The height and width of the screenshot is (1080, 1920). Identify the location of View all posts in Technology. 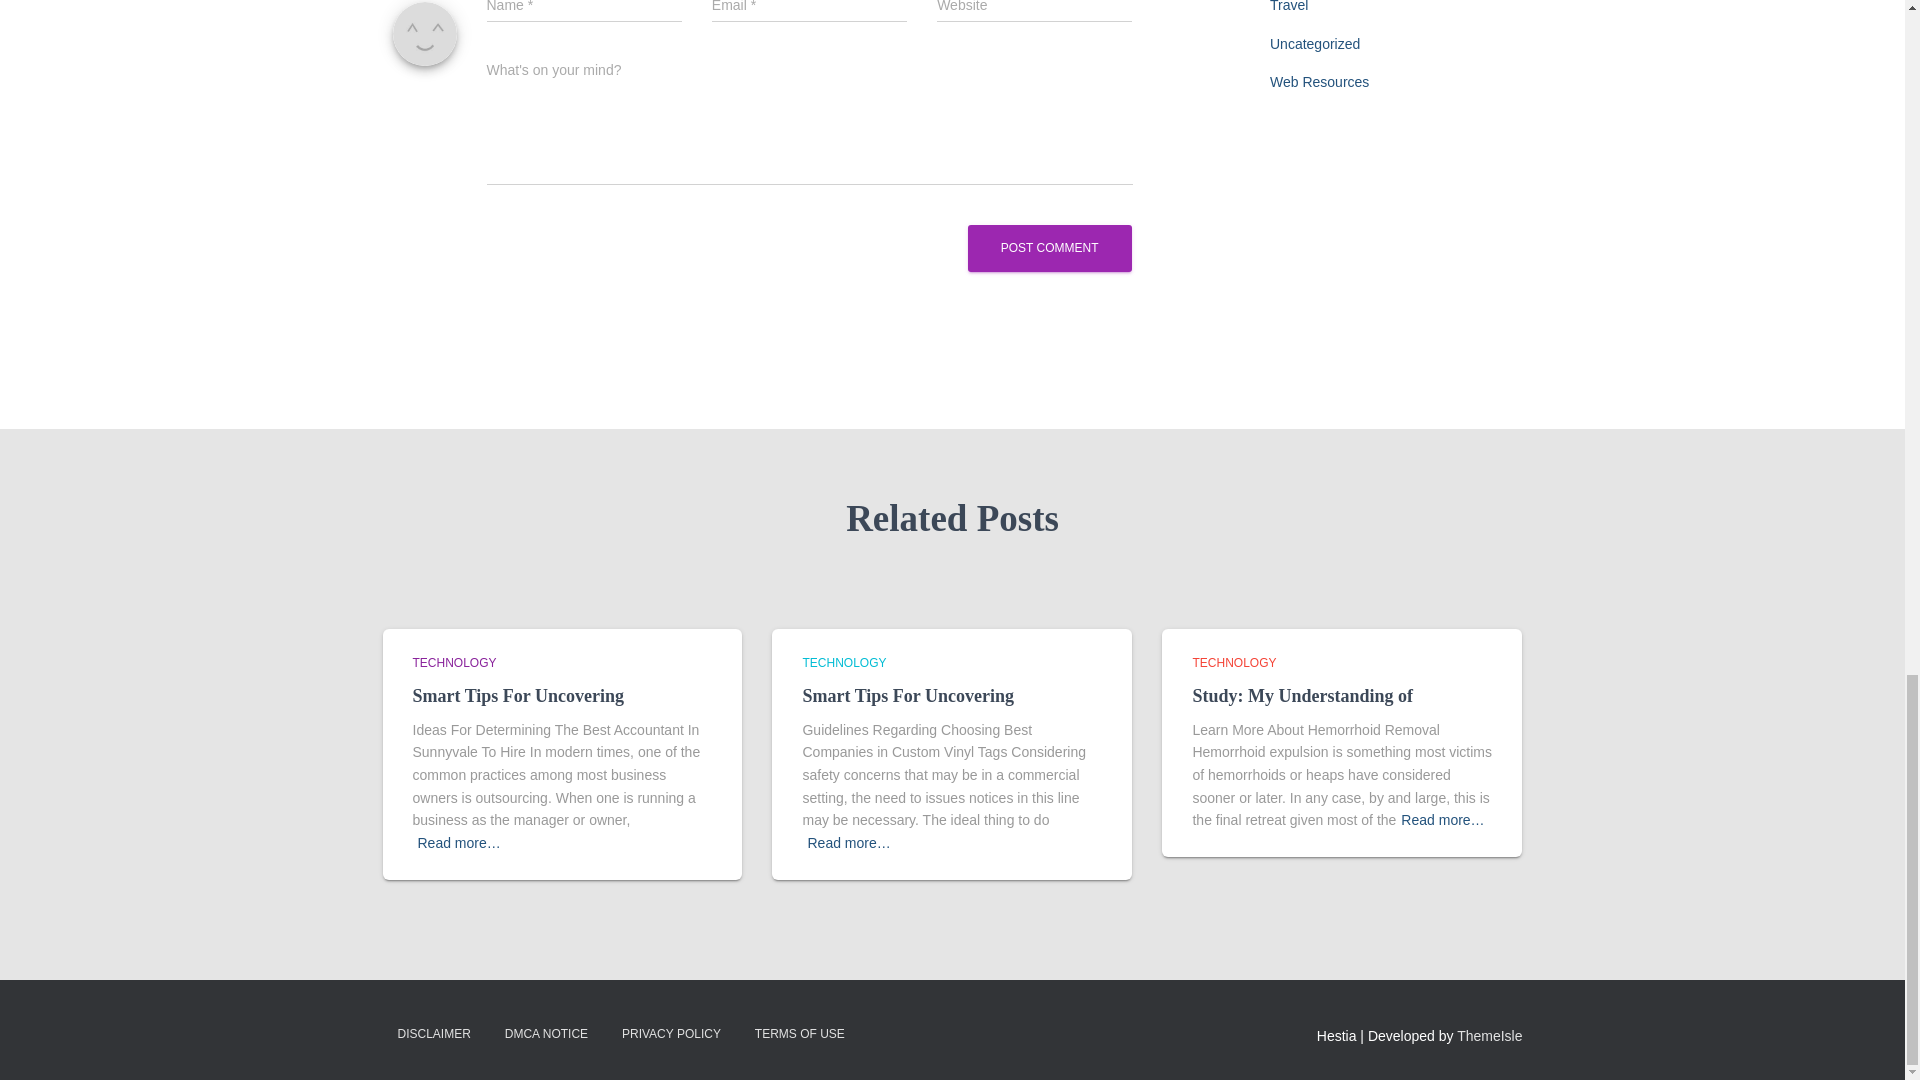
(1234, 662).